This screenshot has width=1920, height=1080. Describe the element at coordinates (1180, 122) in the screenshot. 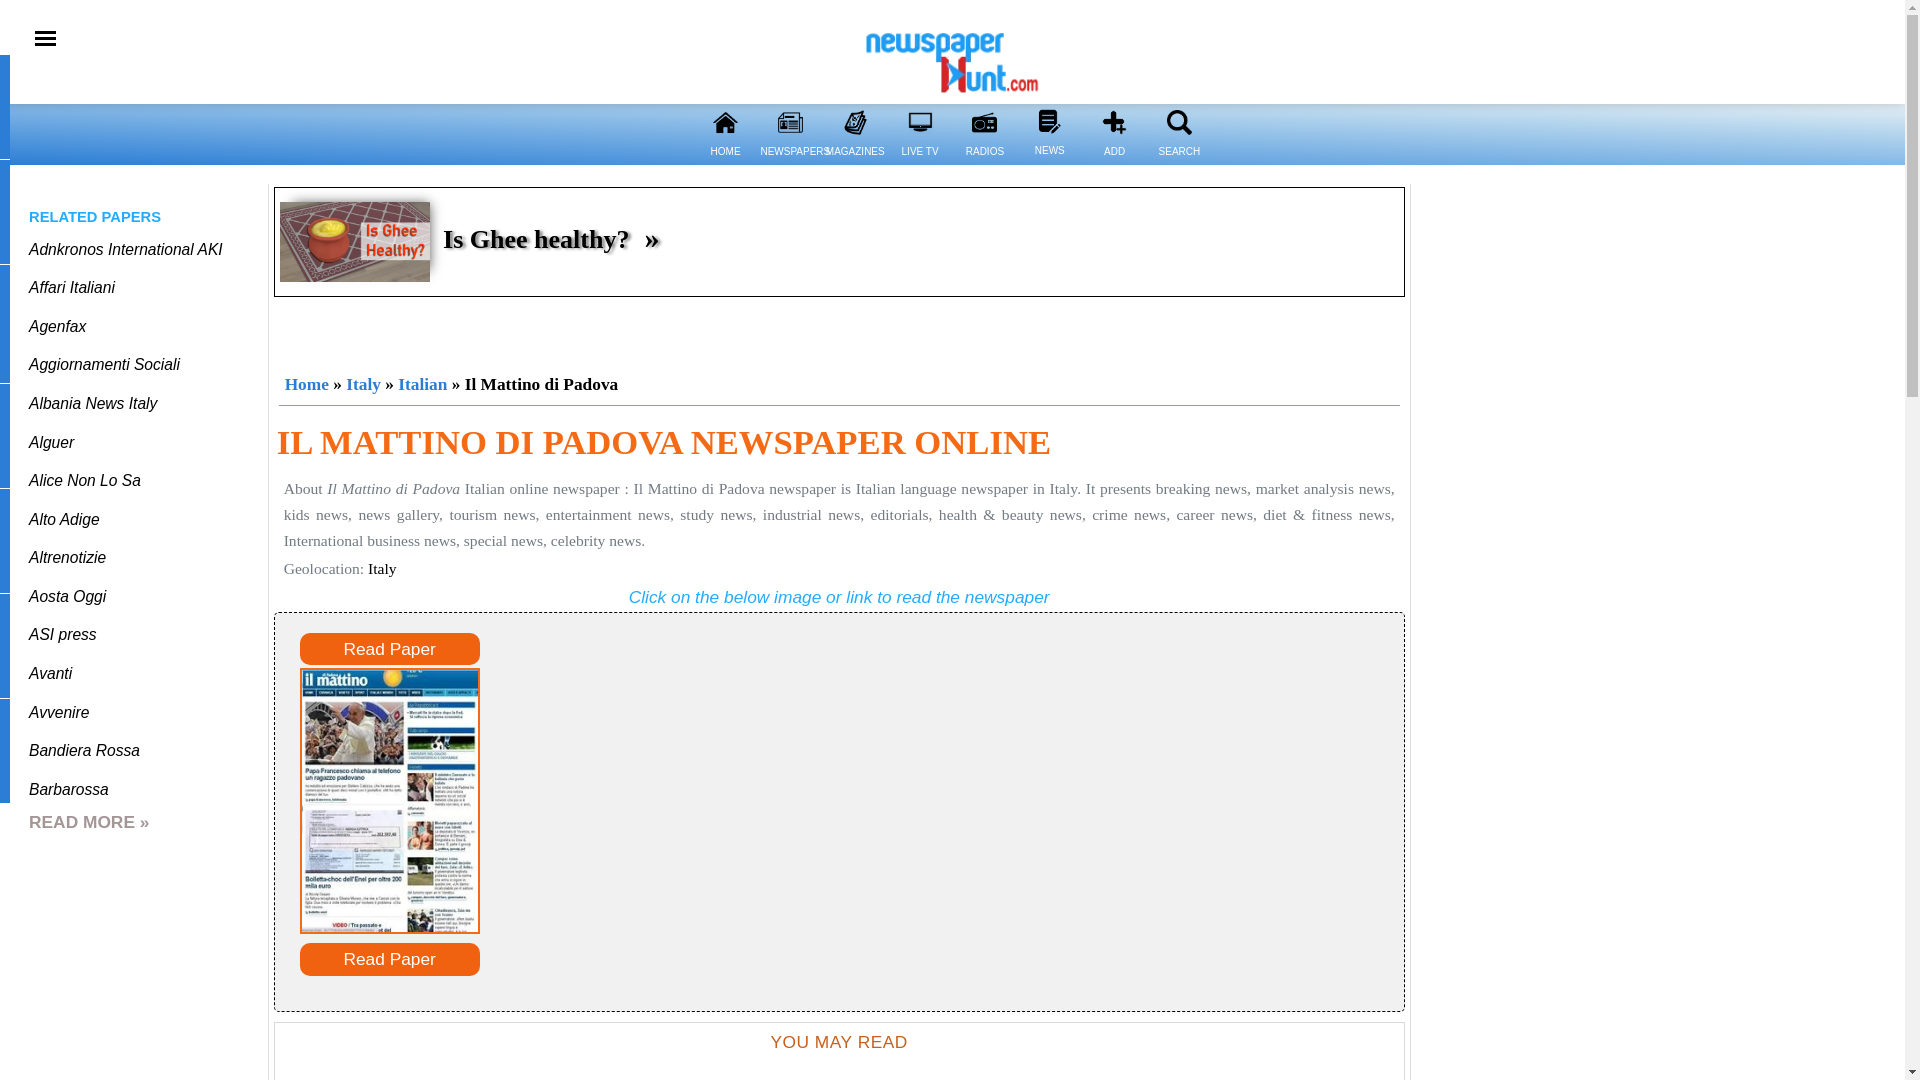

I see `SEARCH` at that location.